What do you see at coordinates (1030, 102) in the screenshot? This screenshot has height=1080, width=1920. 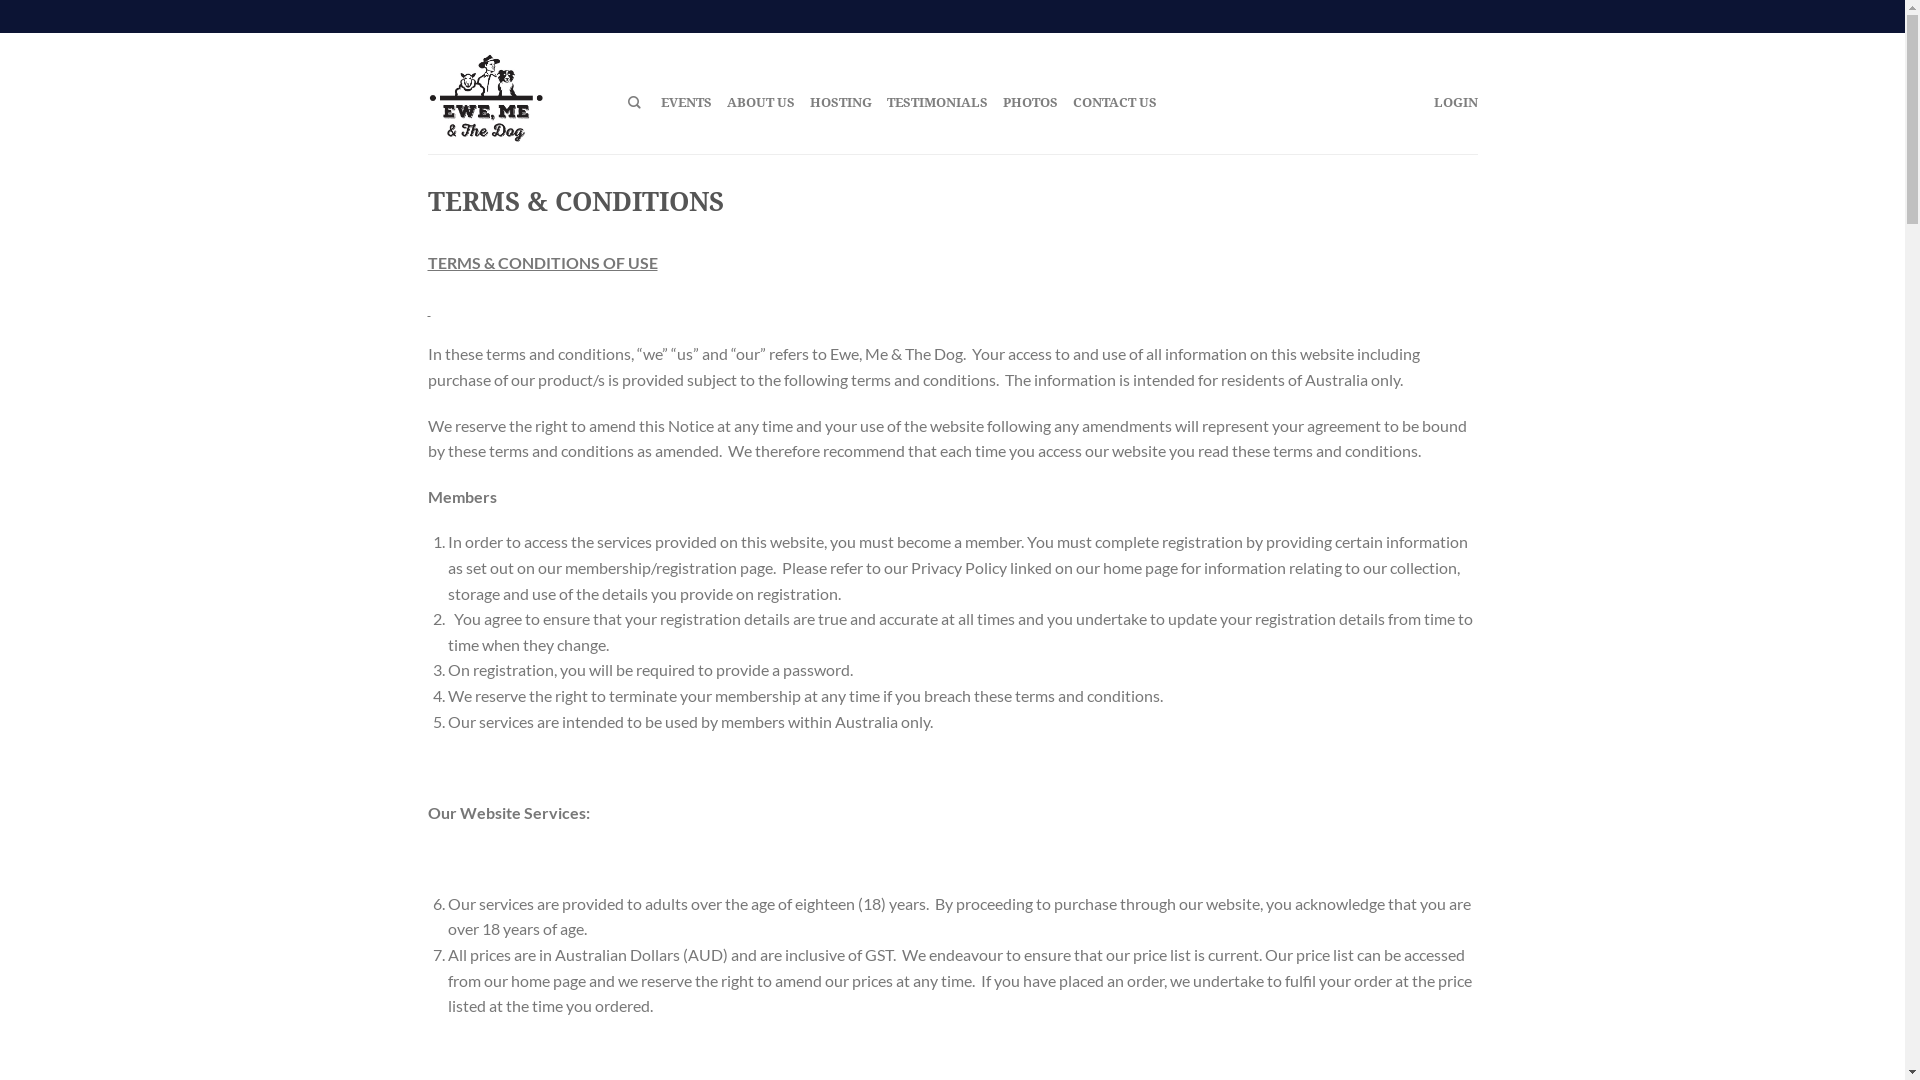 I see `PHOTOS` at bounding box center [1030, 102].